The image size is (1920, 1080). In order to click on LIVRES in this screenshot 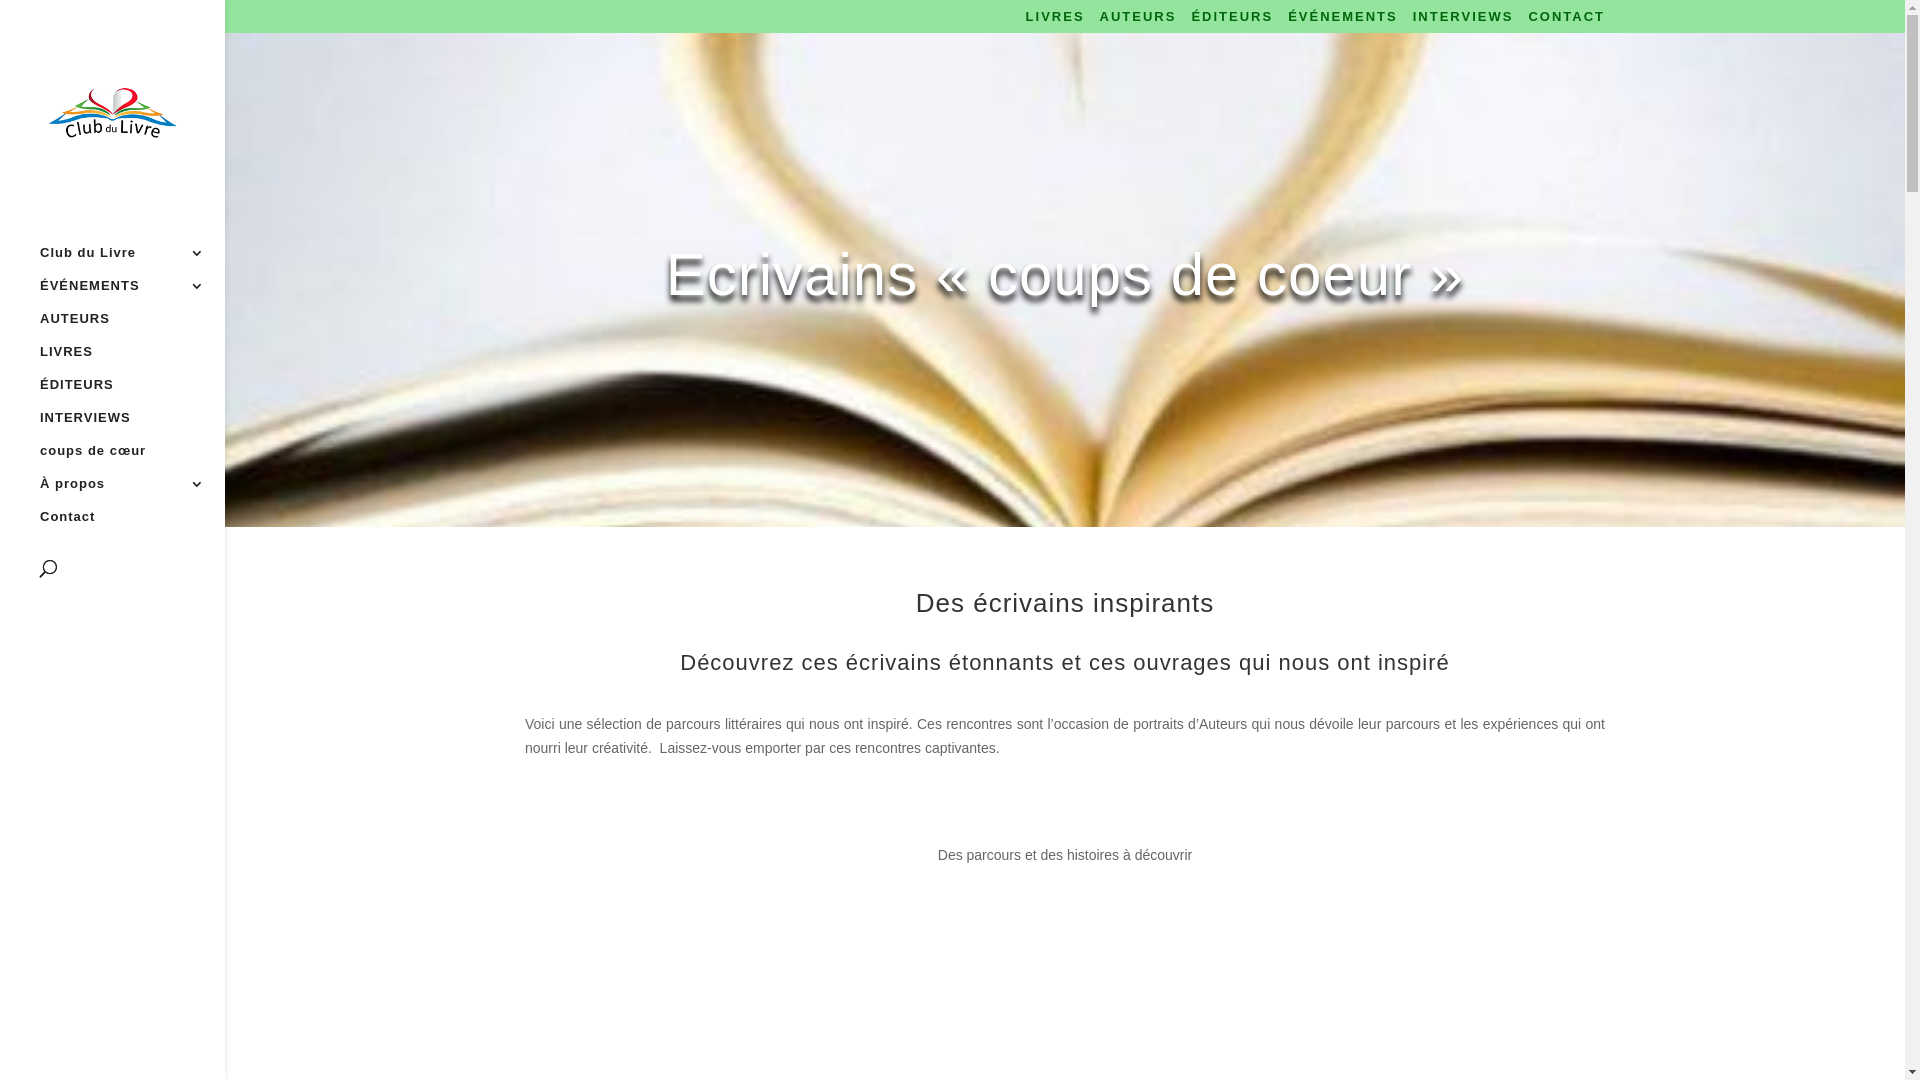, I will do `click(132, 362)`.